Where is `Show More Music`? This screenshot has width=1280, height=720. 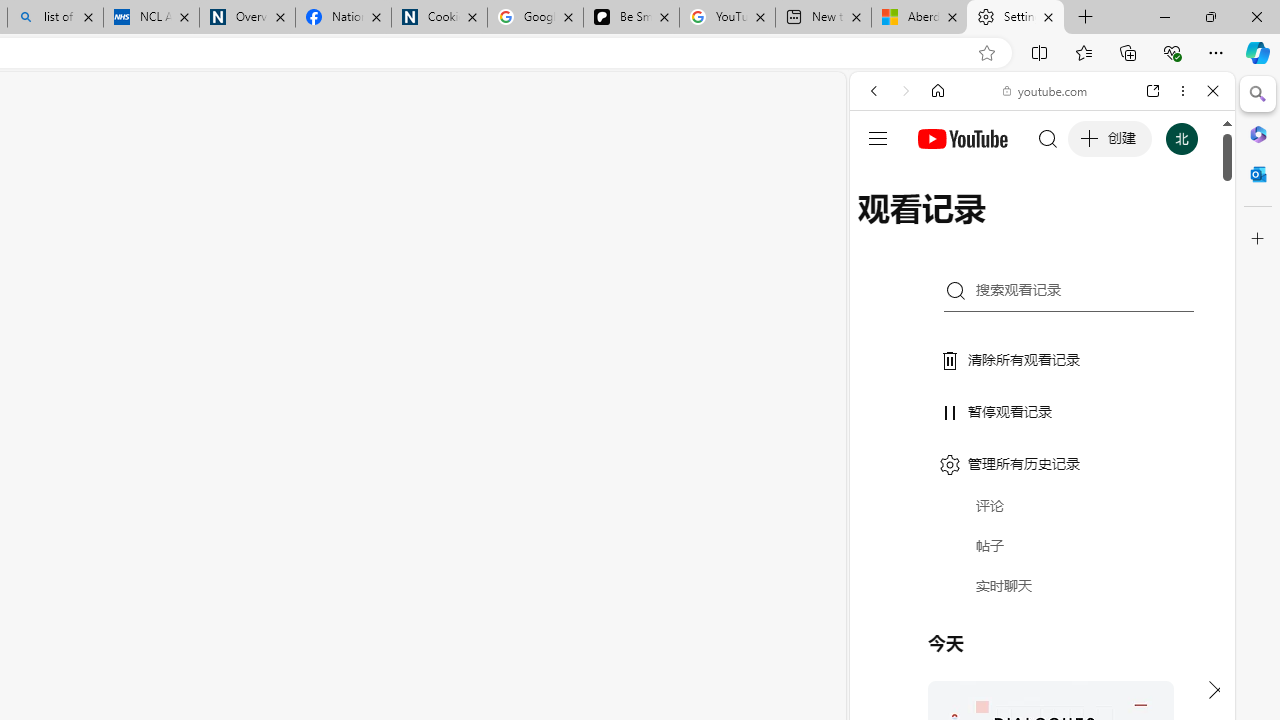
Show More Music is located at coordinates (1164, 546).